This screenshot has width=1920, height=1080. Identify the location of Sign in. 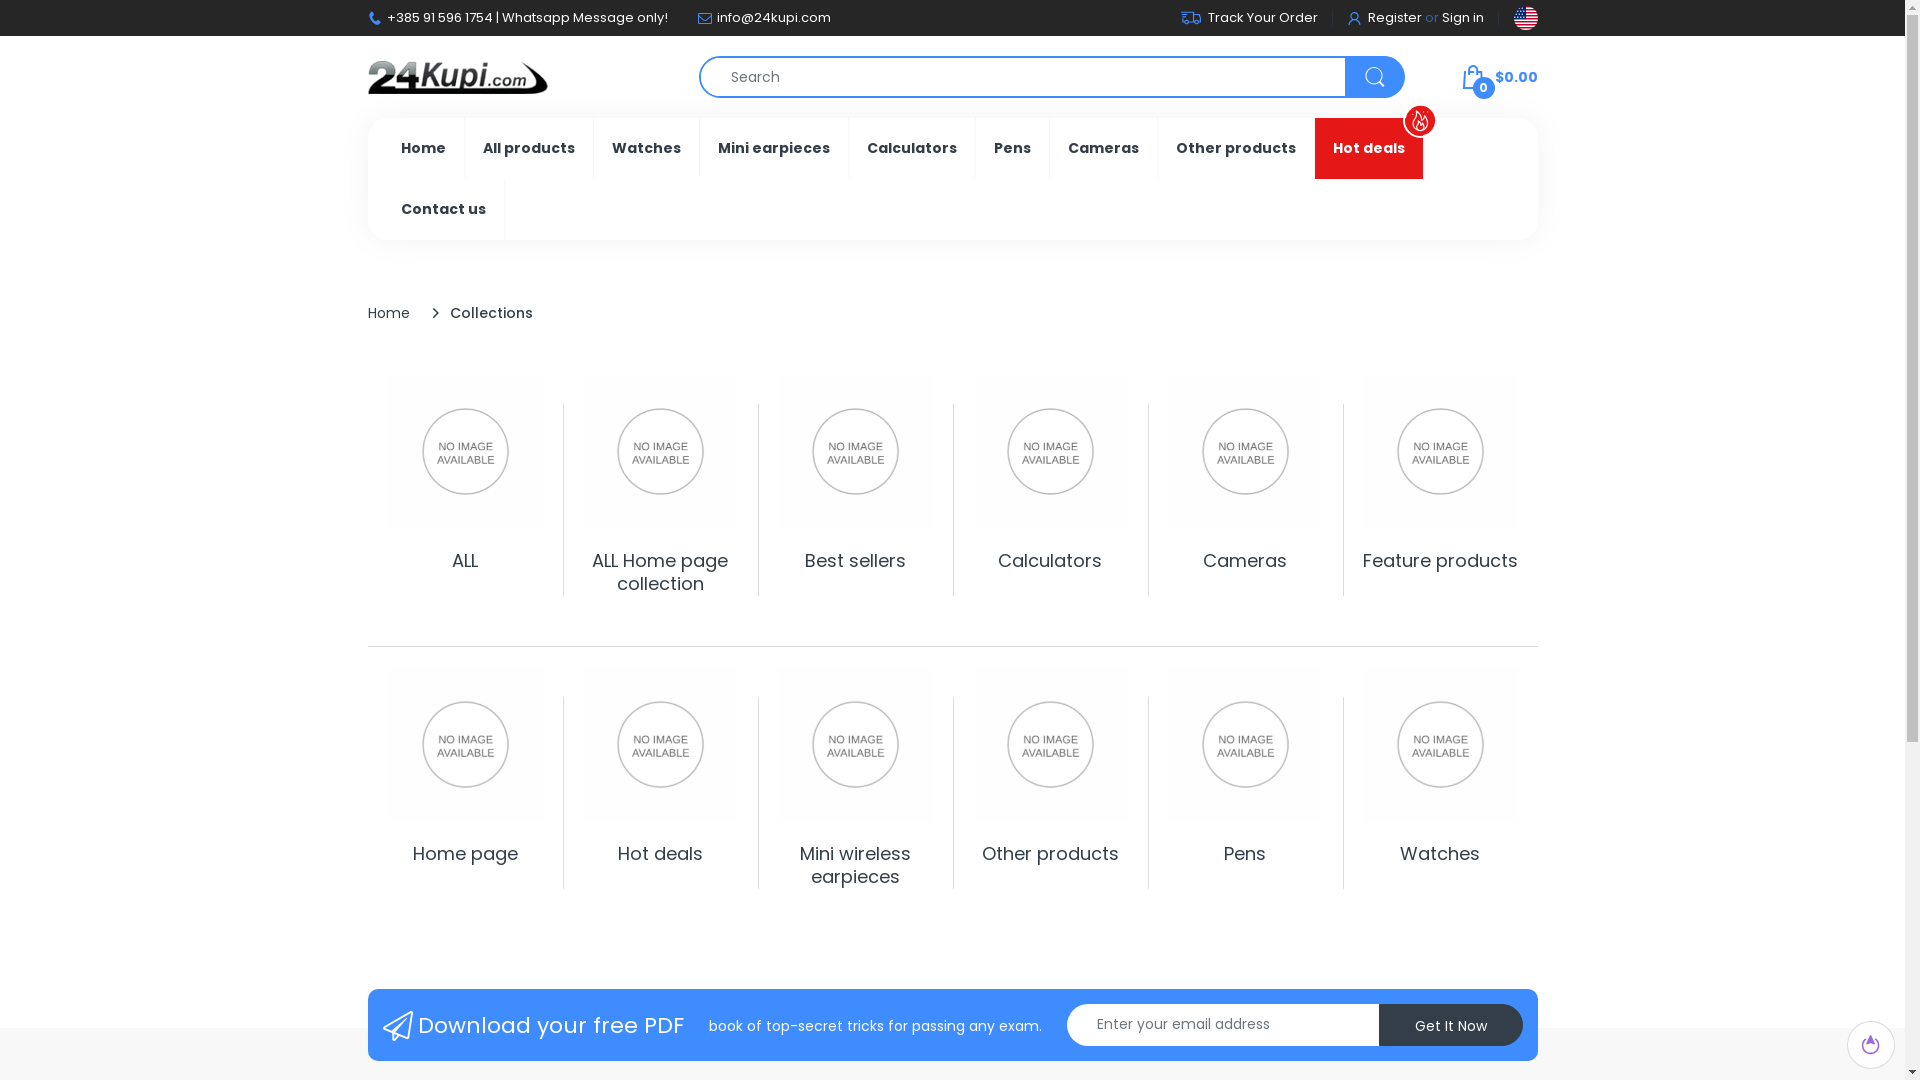
(1463, 18).